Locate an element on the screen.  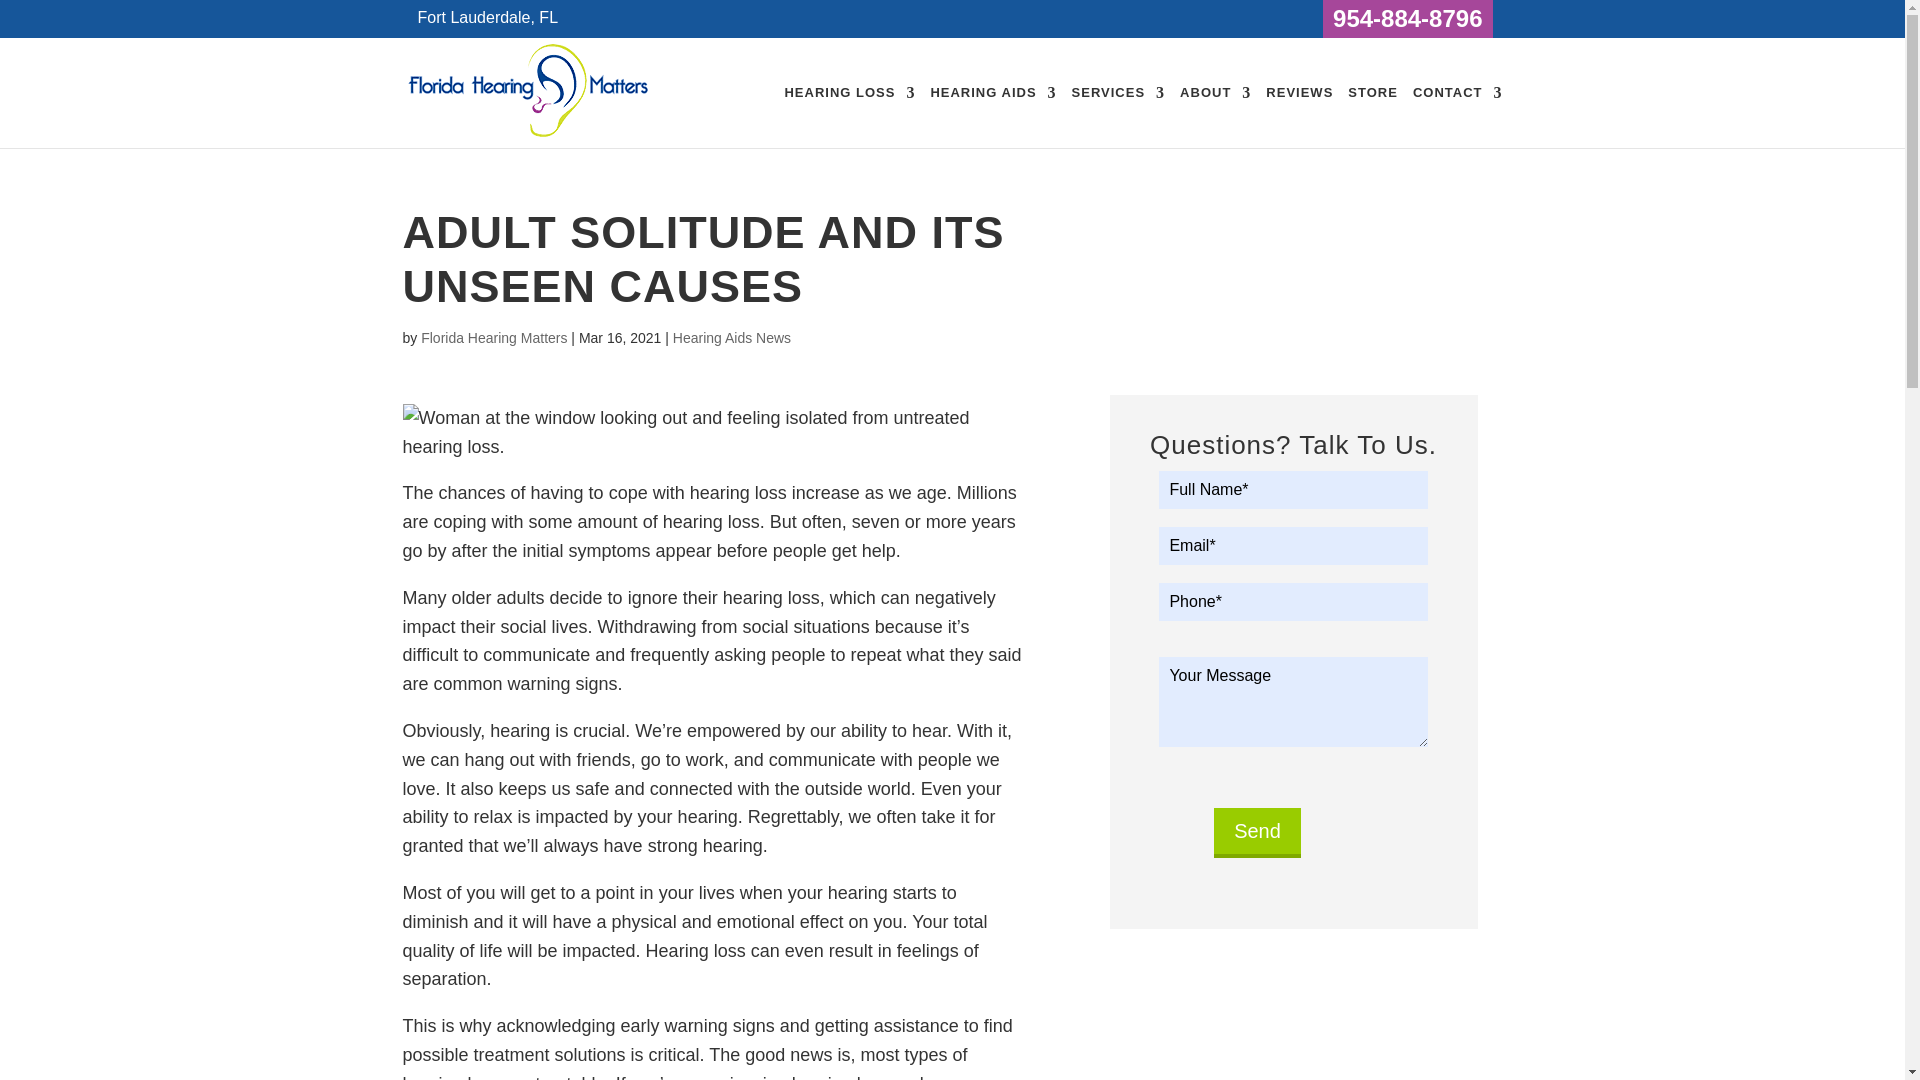
Florida Hearing Matters is located at coordinates (528, 136).